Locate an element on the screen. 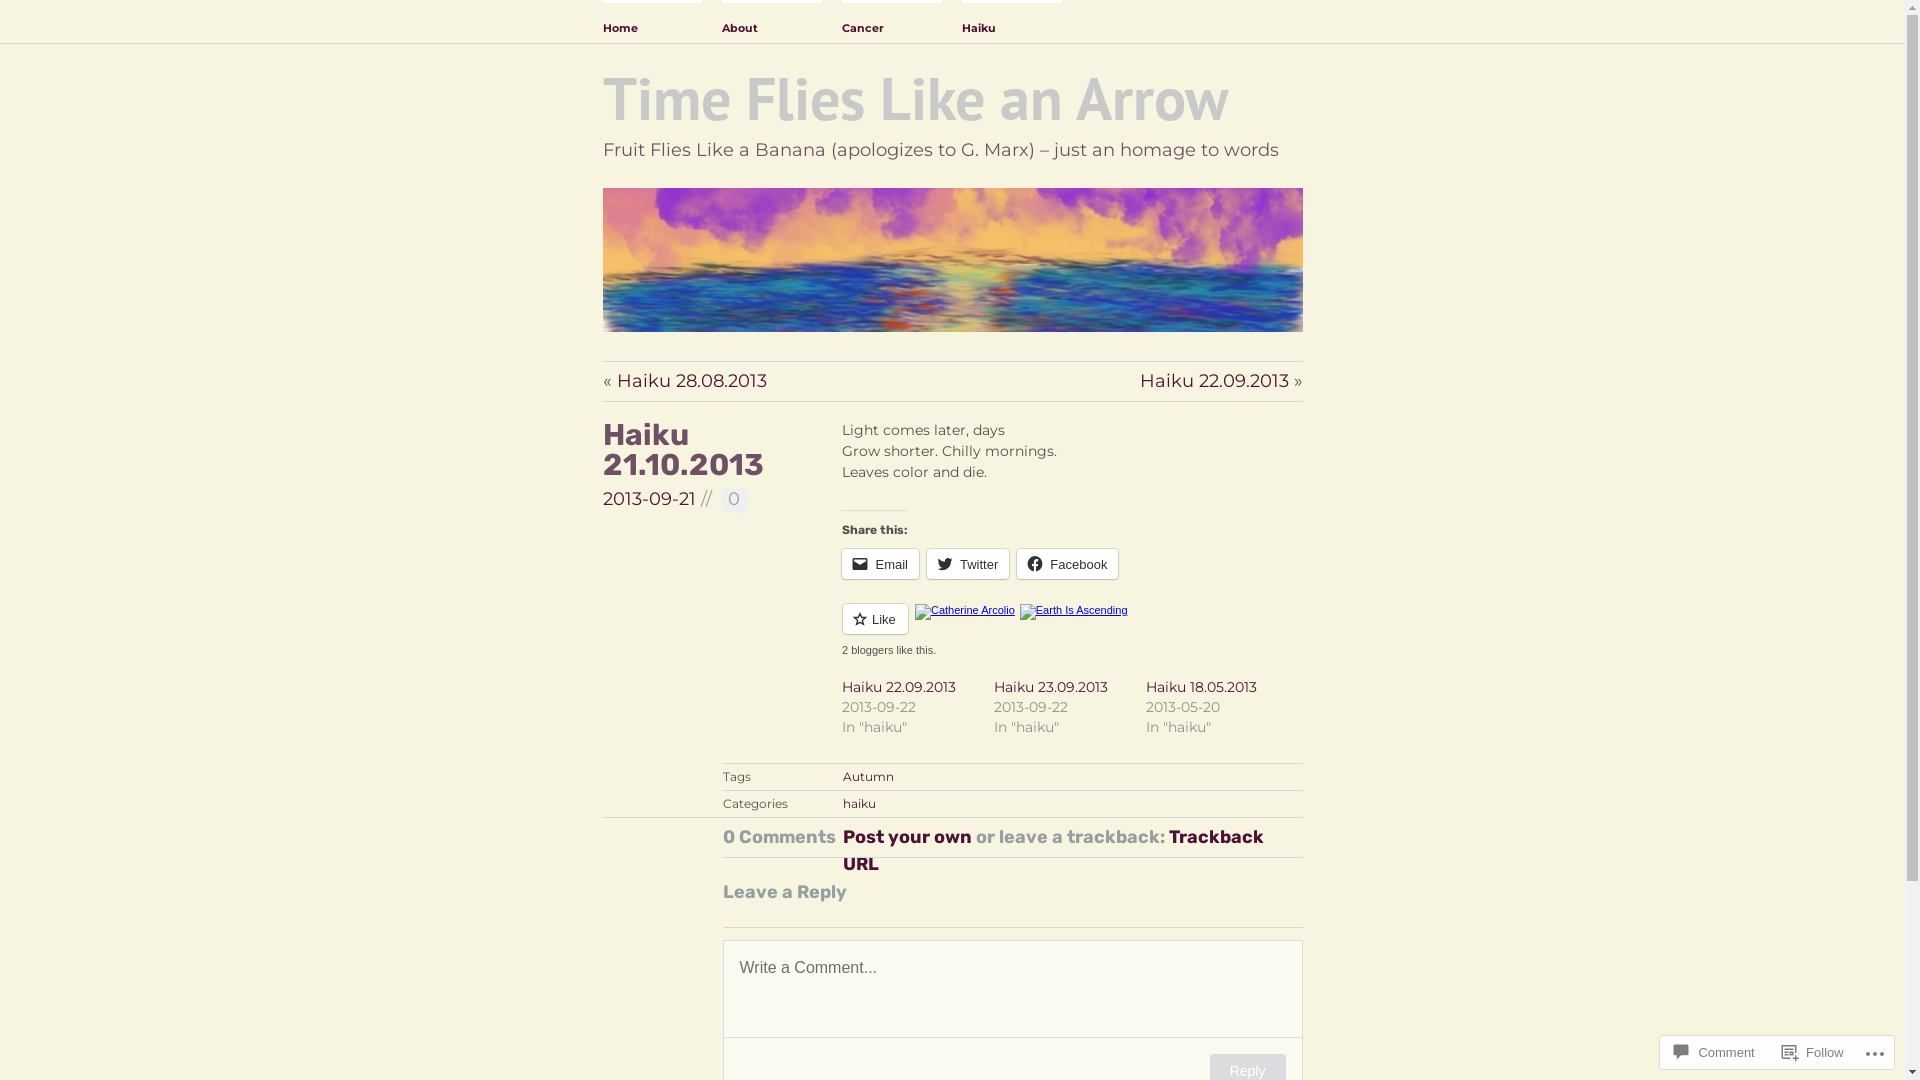  2013-09-21 is located at coordinates (648, 499).